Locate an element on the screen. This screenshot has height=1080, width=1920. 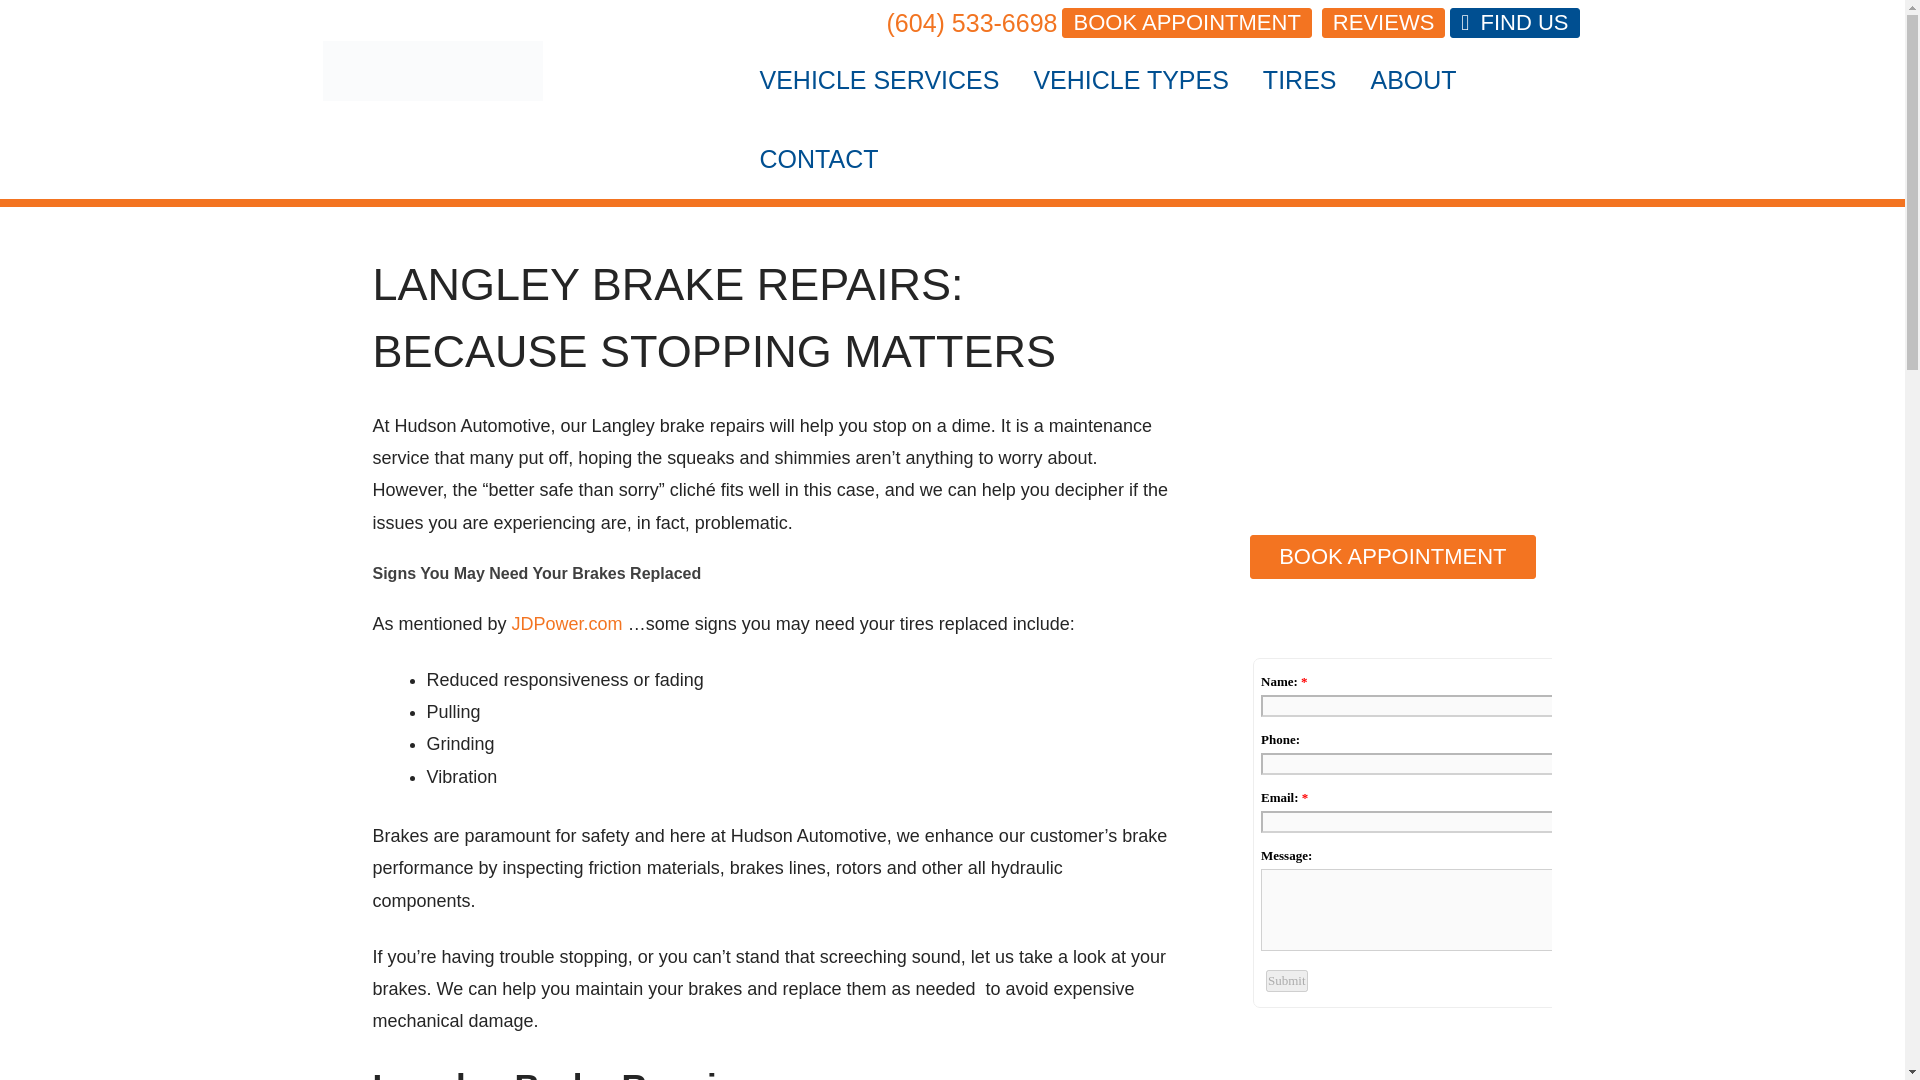
VEHICLE TYPES is located at coordinates (1130, 80).